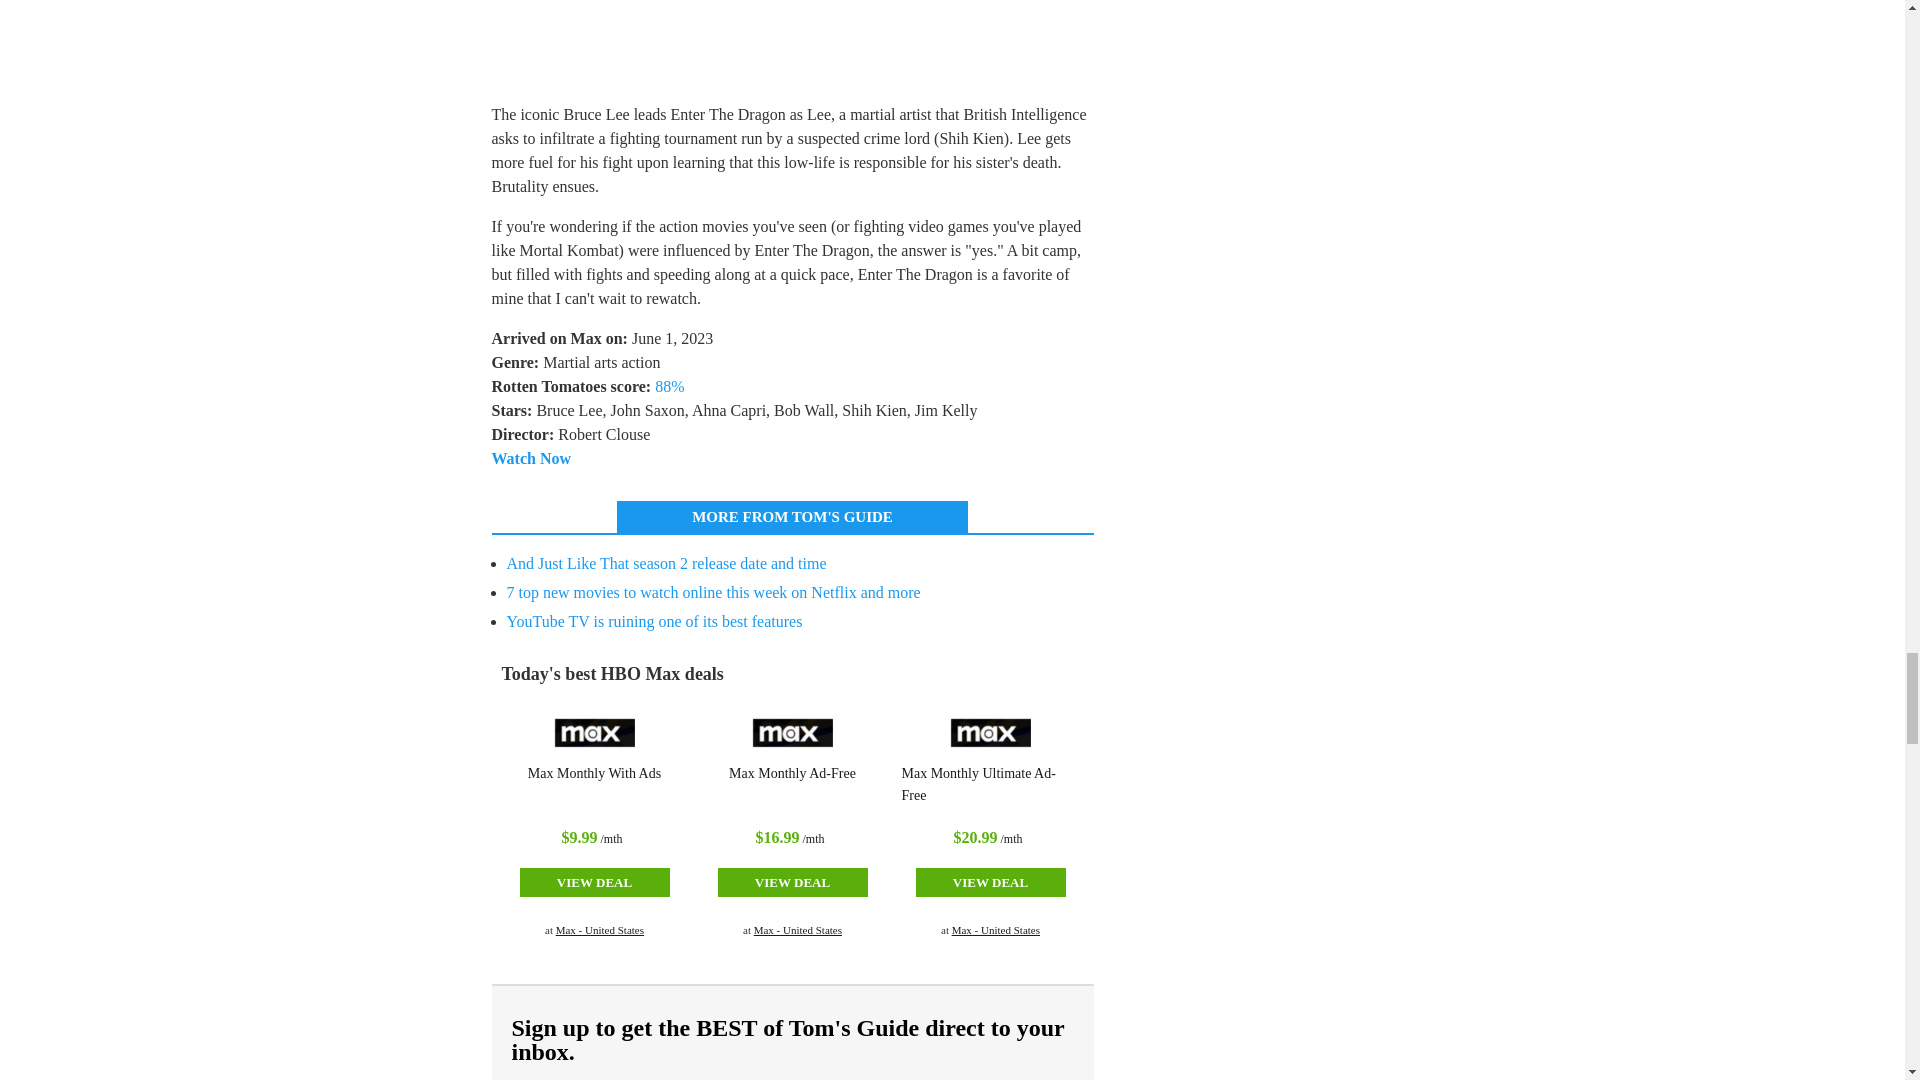 Image resolution: width=1920 pixels, height=1080 pixels. I want to click on Max, so click(792, 731).